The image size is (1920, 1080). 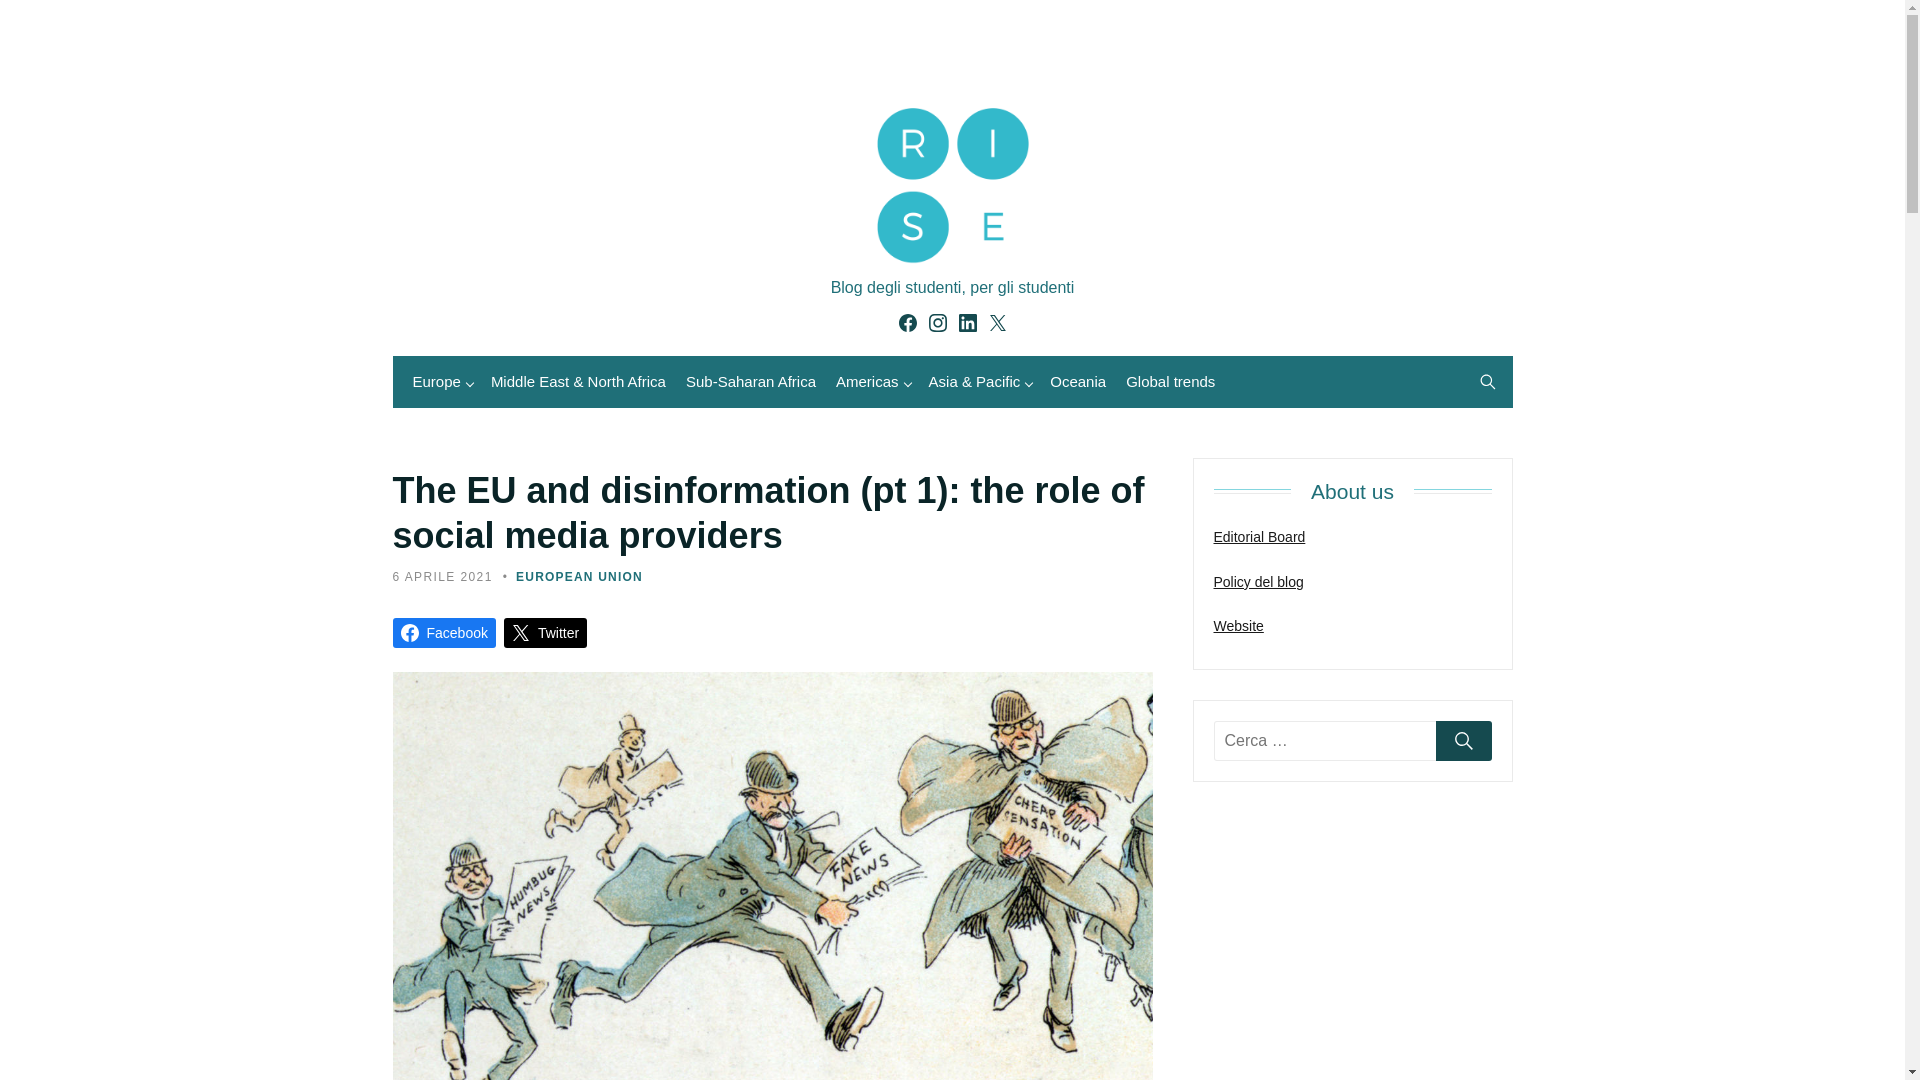 What do you see at coordinates (545, 632) in the screenshot?
I see `Twitter` at bounding box center [545, 632].